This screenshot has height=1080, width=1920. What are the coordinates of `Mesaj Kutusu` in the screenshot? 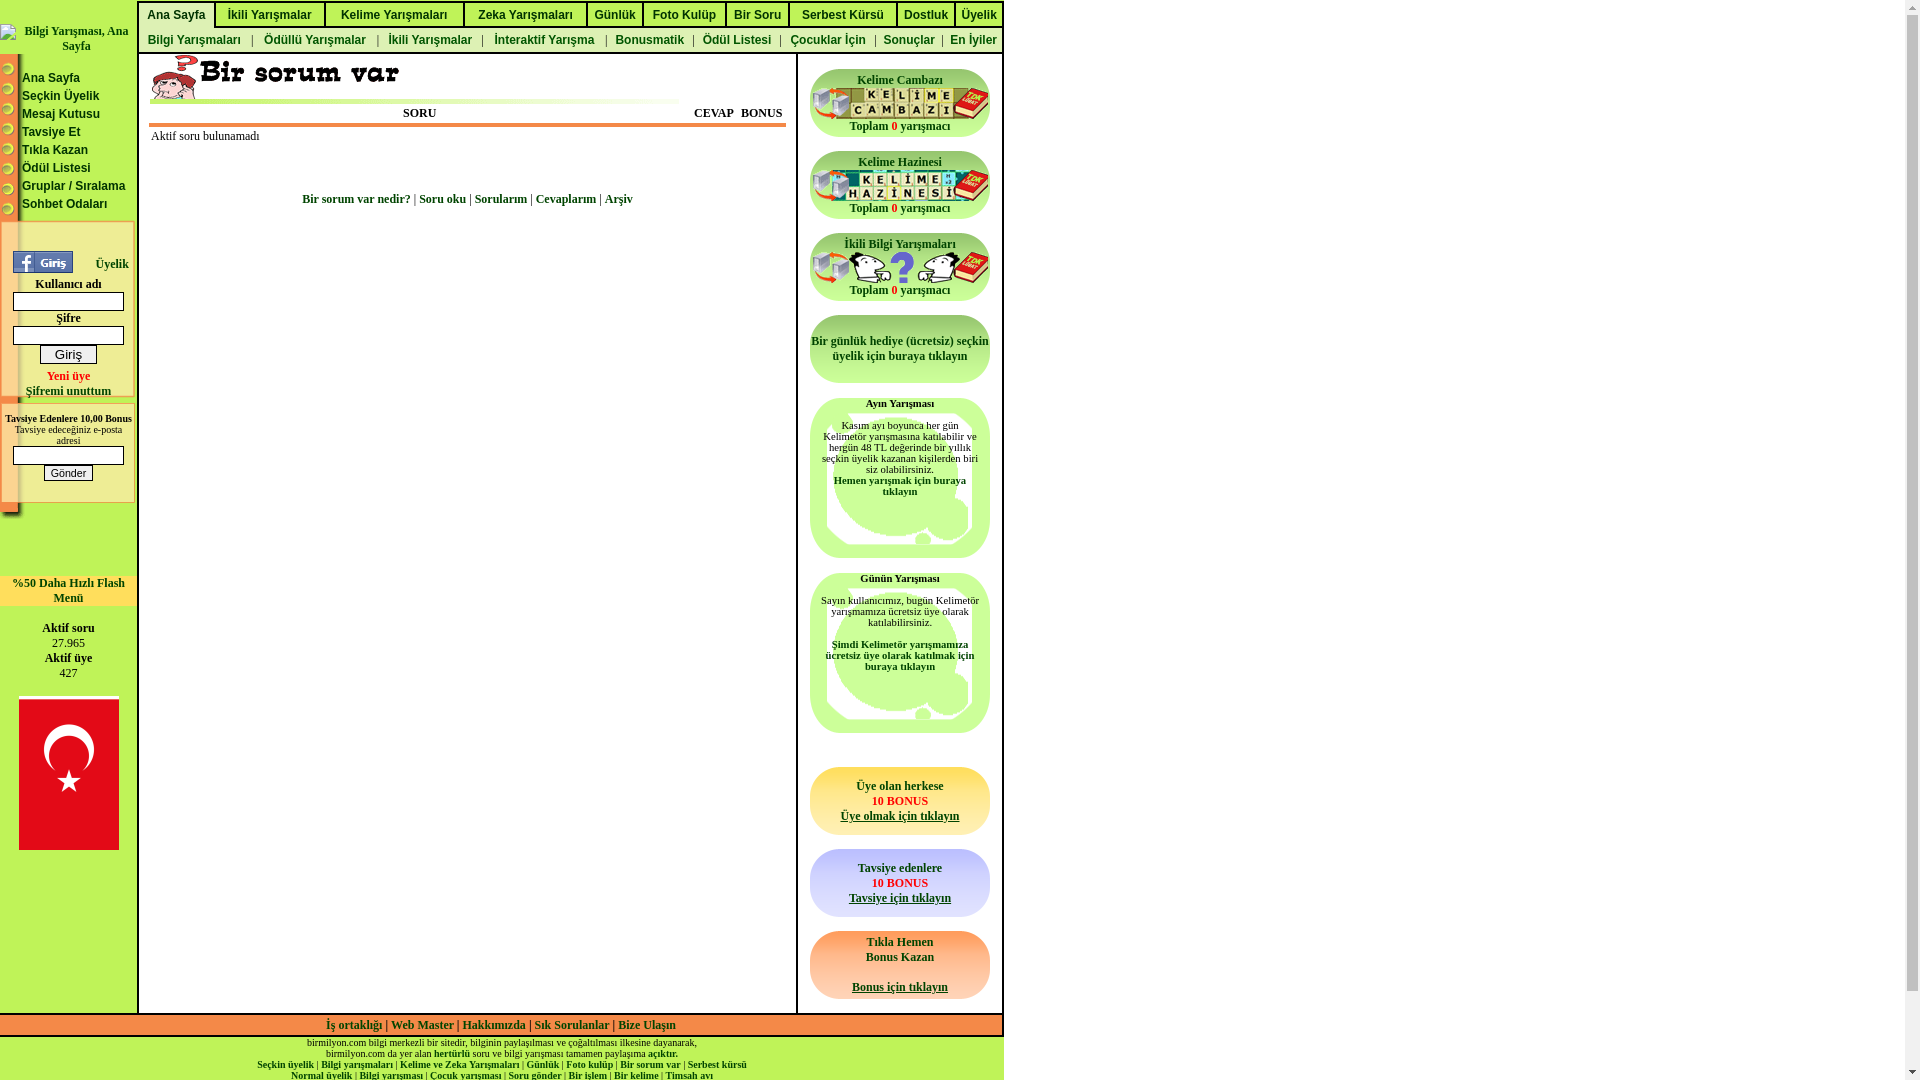 It's located at (61, 114).